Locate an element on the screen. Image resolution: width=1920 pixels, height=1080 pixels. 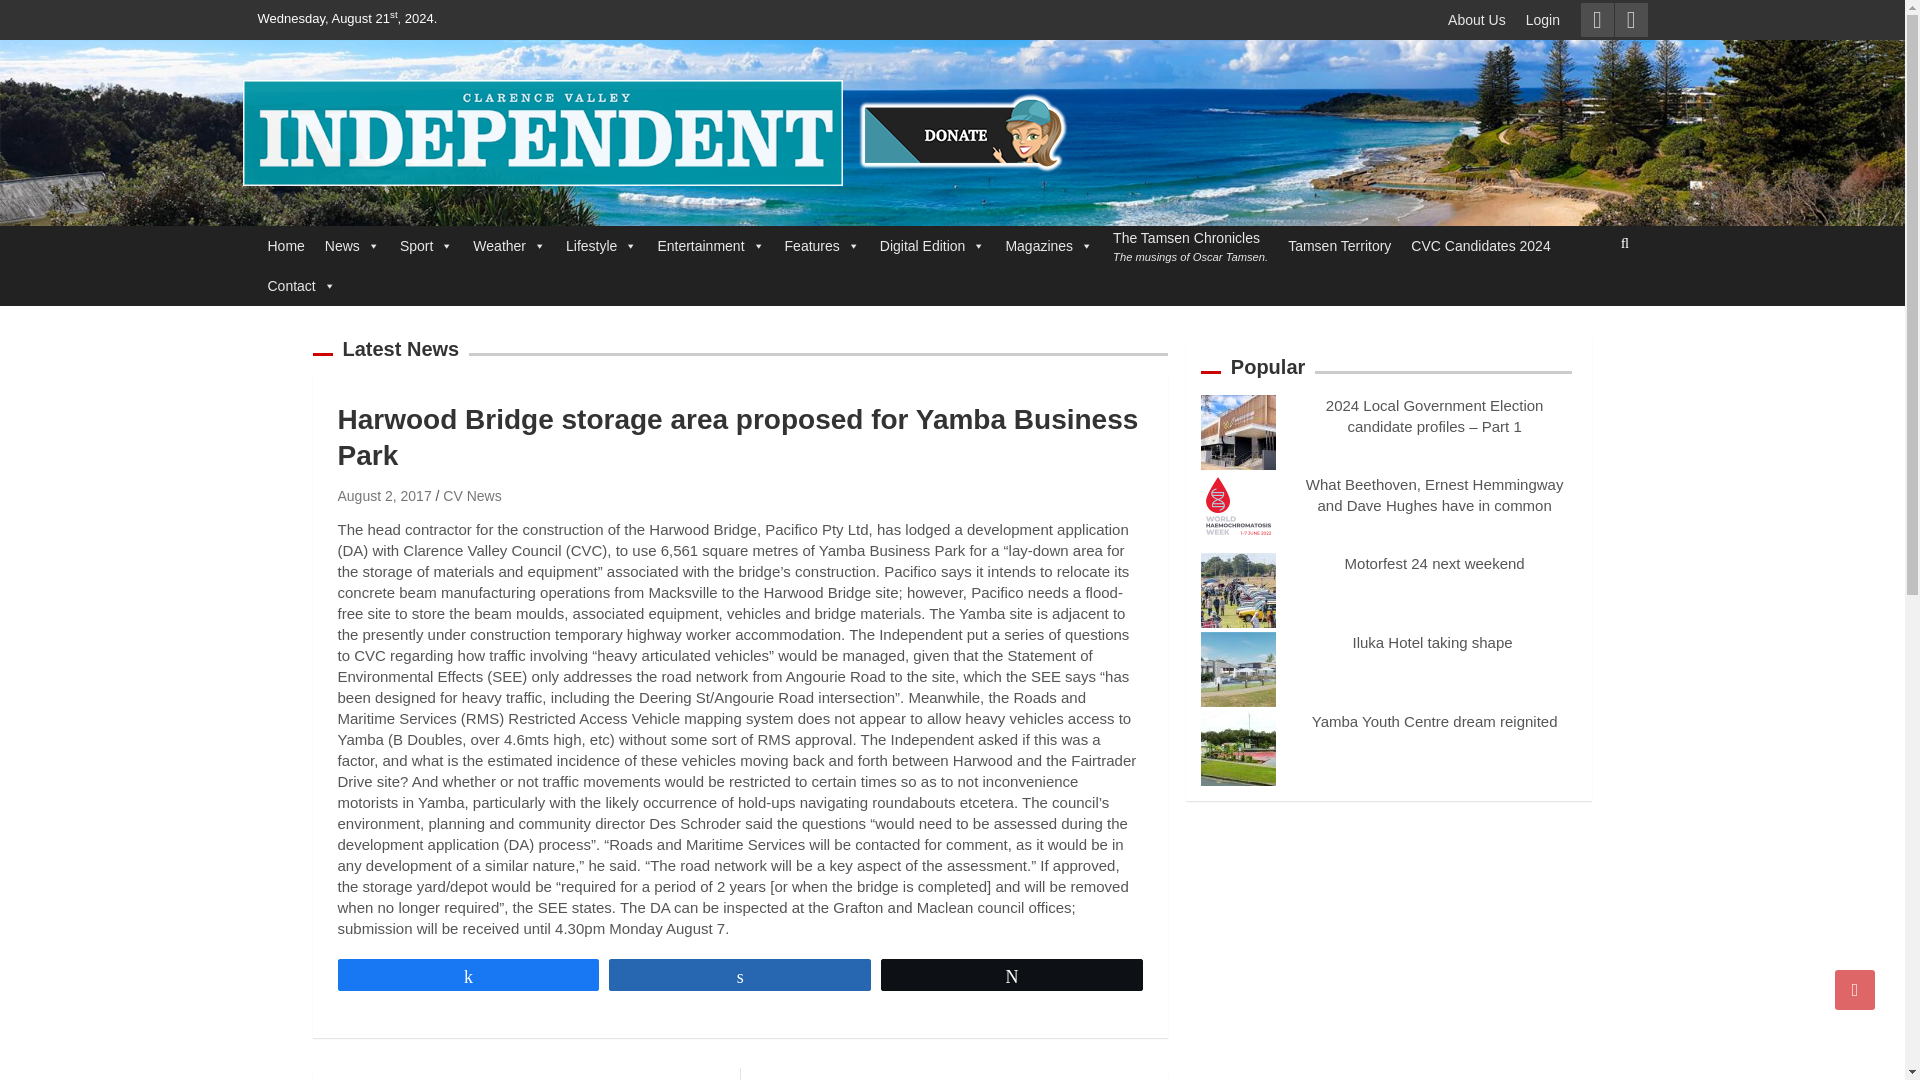
Features is located at coordinates (822, 245).